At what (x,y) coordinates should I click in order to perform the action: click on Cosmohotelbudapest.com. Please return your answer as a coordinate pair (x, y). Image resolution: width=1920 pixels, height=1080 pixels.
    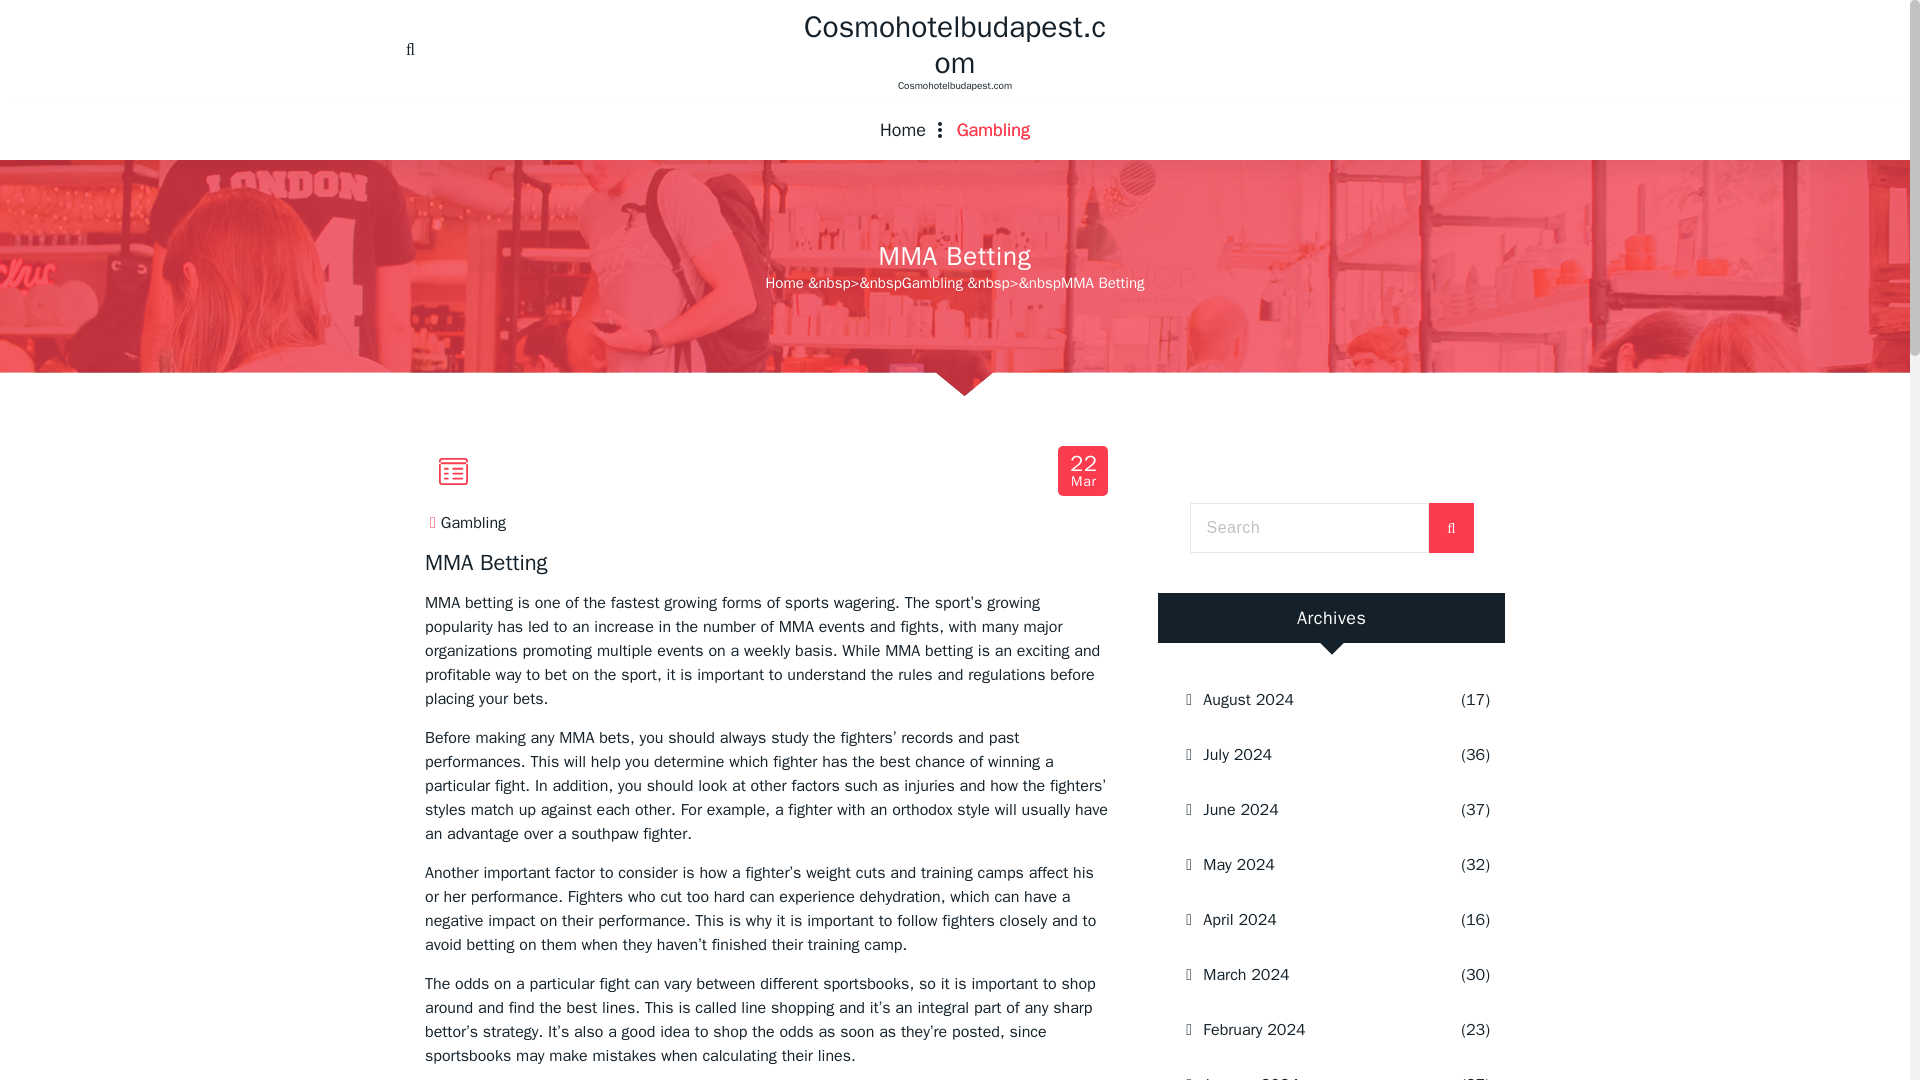
    Looking at the image, I should click on (954, 44).